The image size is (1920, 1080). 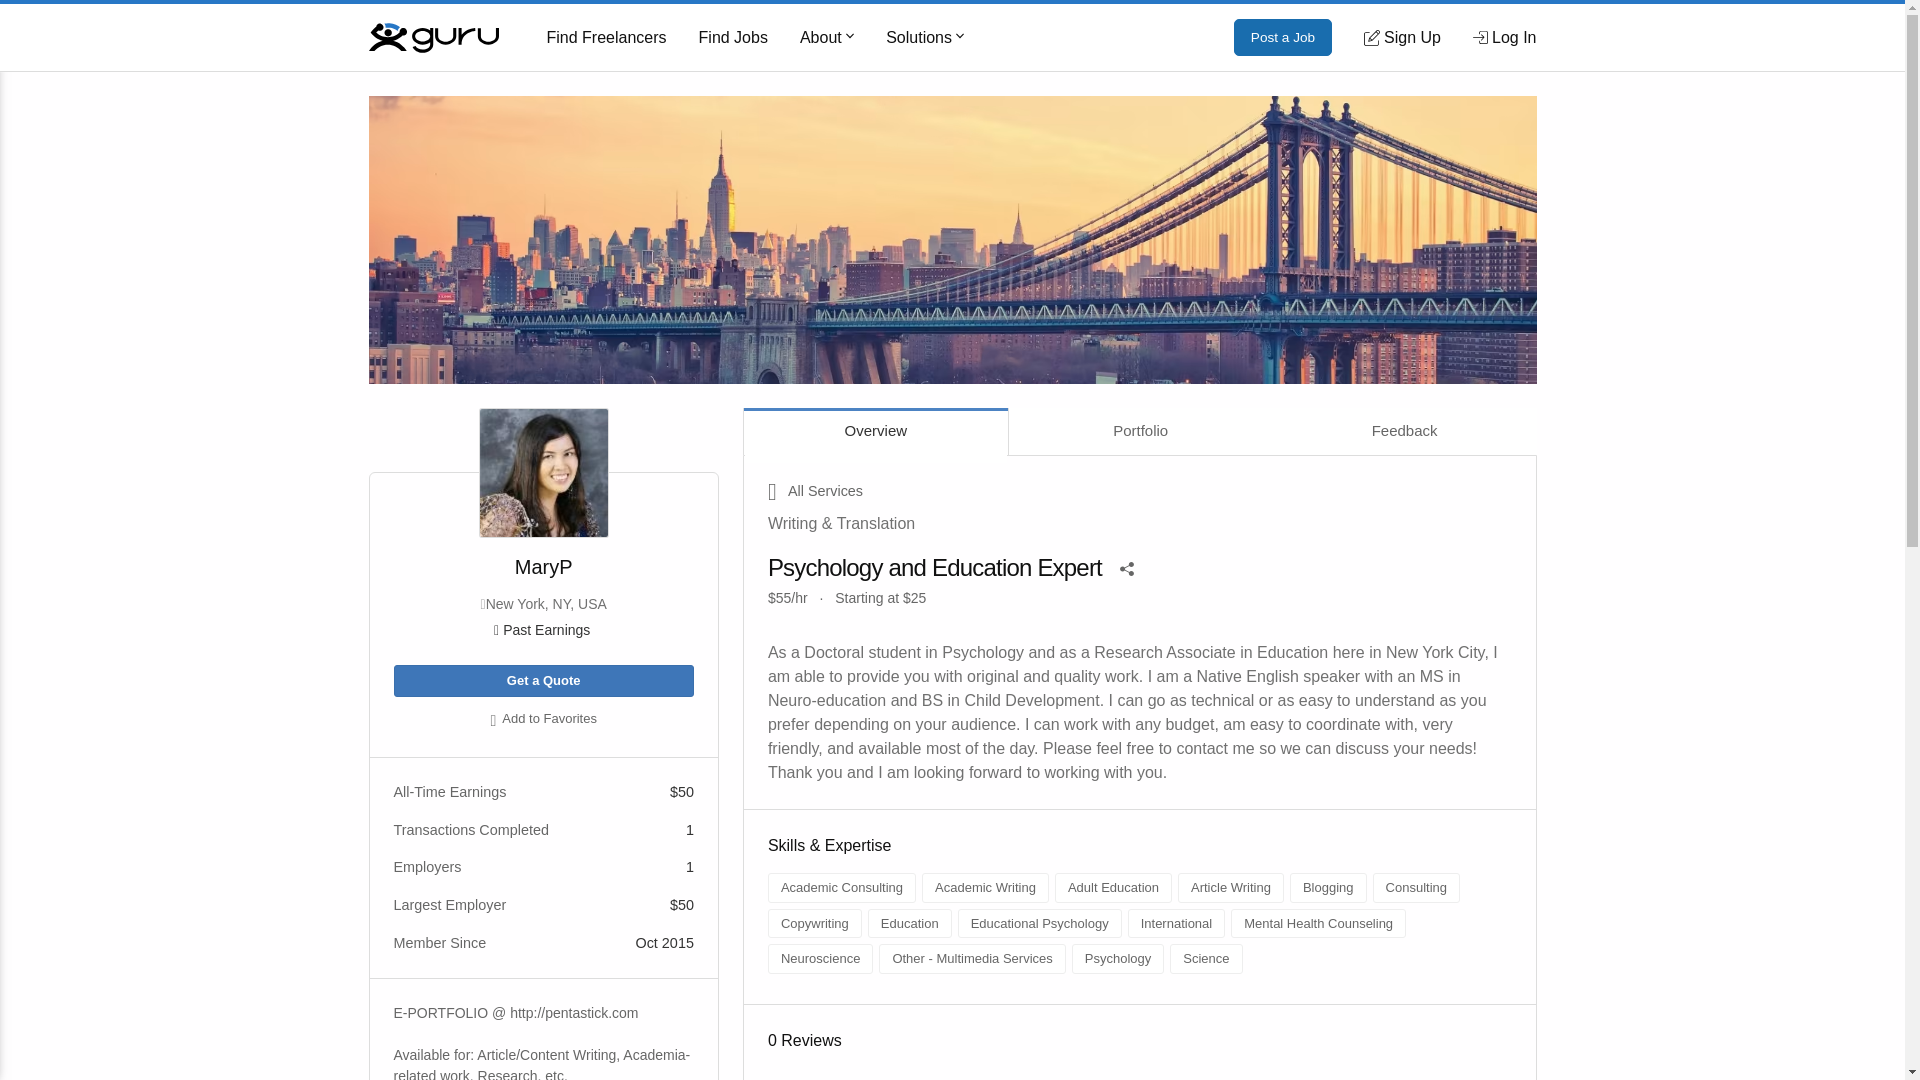 I want to click on Find Jobs, so click(x=733, y=38).